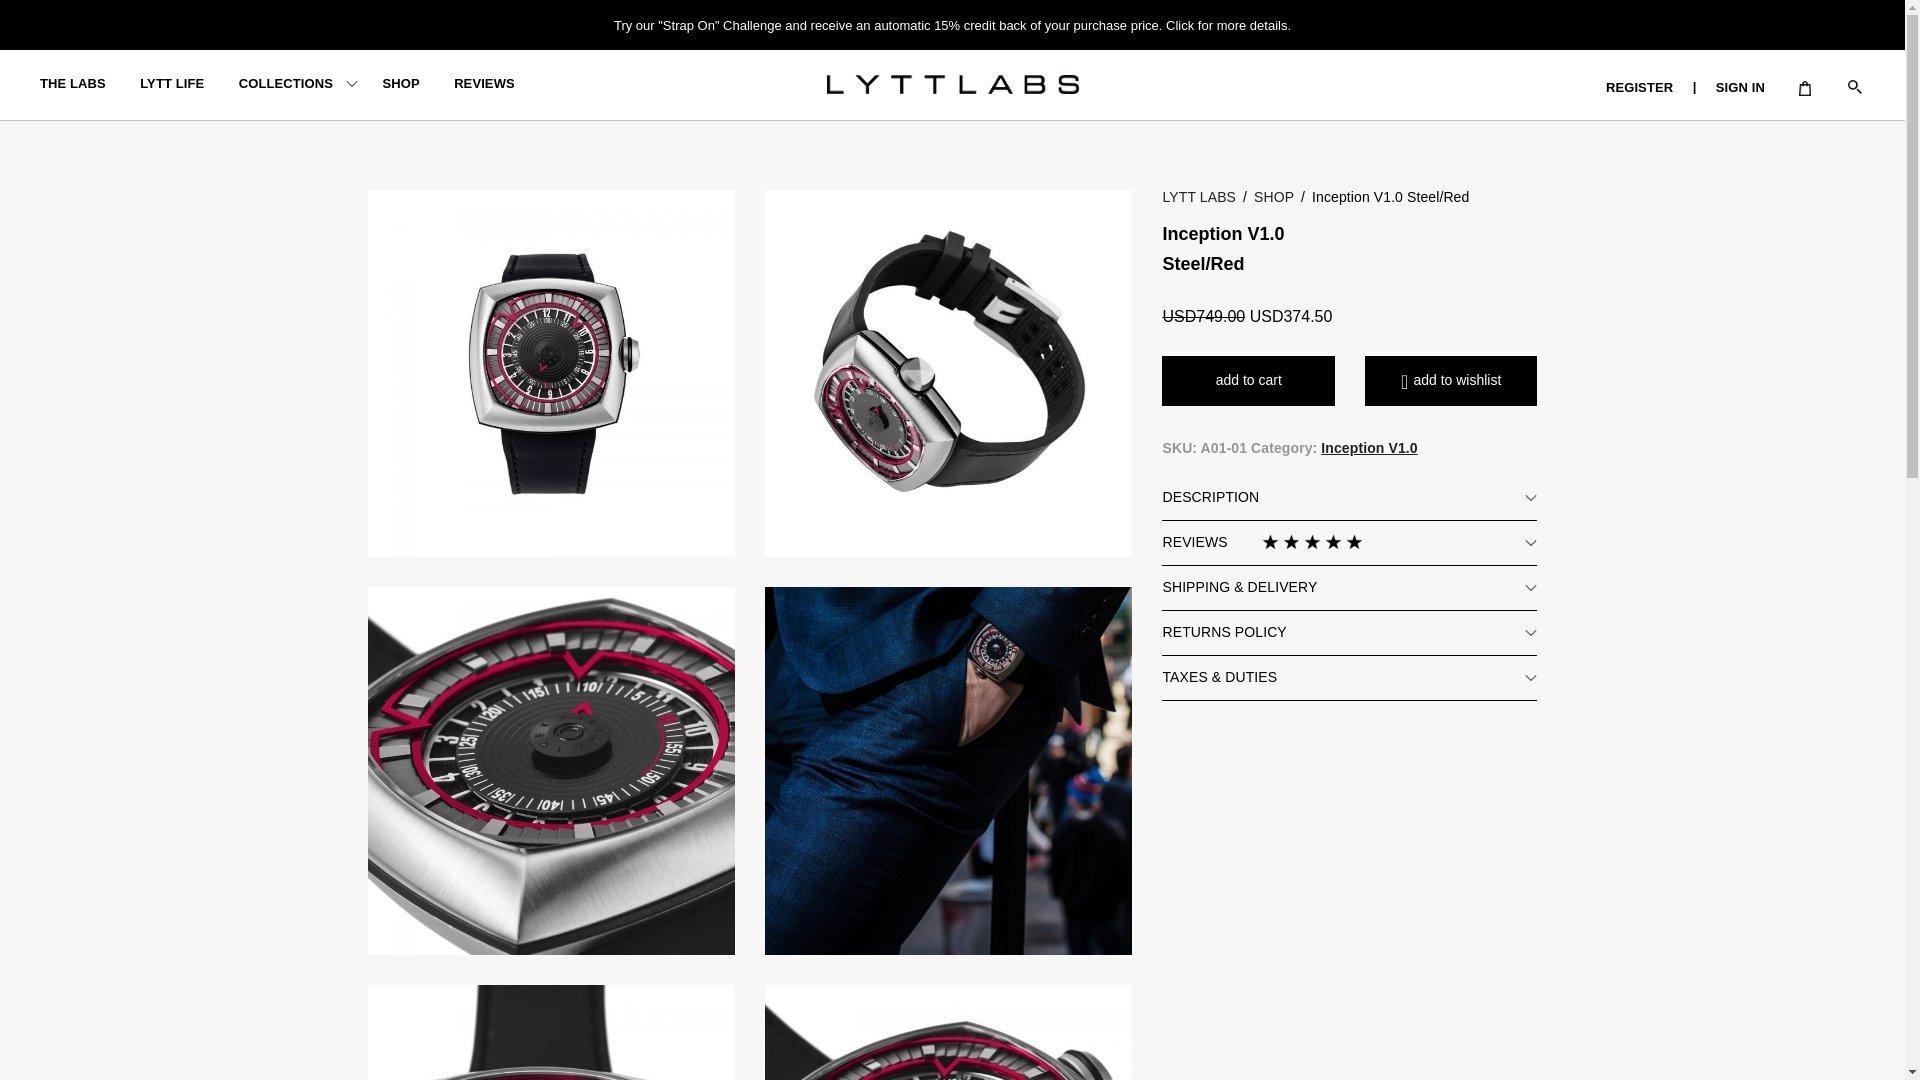 The image size is (1920, 1080). I want to click on COLLECTIONS, so click(285, 82).